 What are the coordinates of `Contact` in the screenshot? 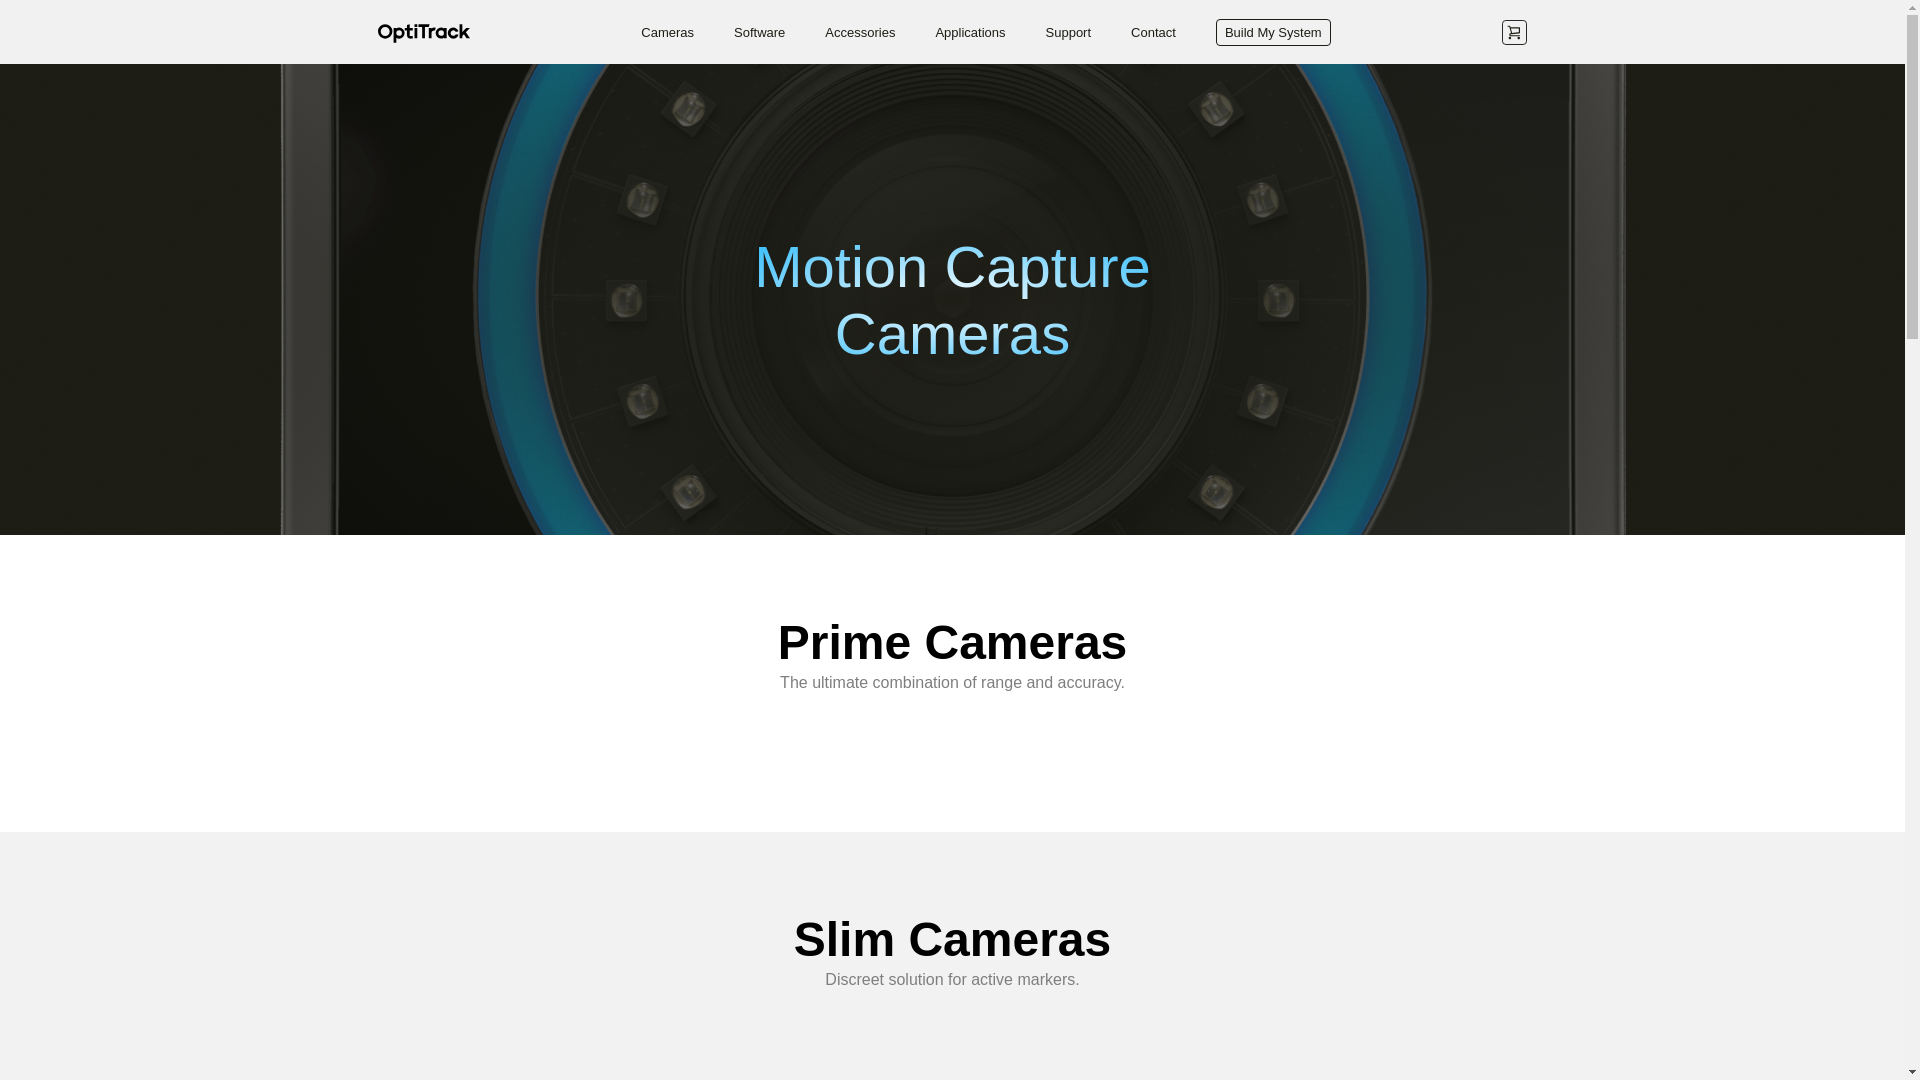 It's located at (1152, 30).